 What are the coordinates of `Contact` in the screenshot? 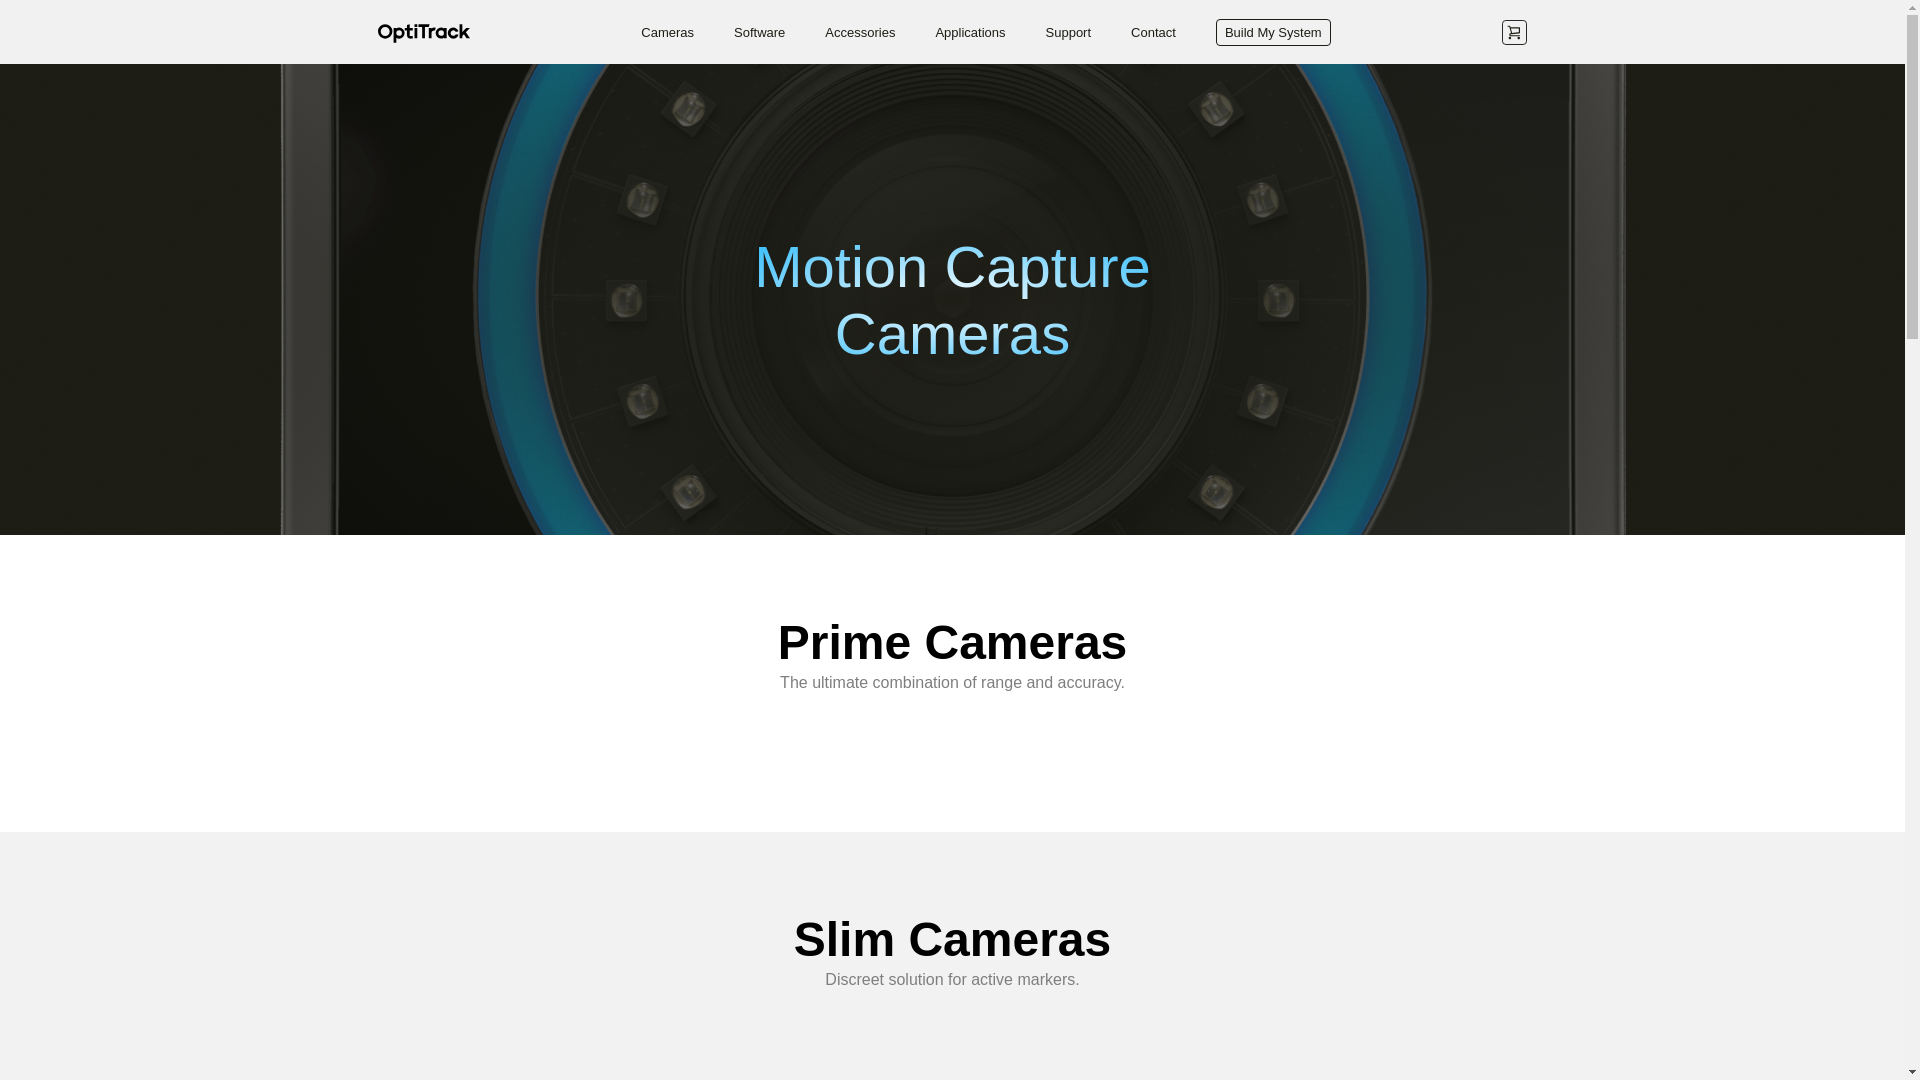 It's located at (1152, 30).